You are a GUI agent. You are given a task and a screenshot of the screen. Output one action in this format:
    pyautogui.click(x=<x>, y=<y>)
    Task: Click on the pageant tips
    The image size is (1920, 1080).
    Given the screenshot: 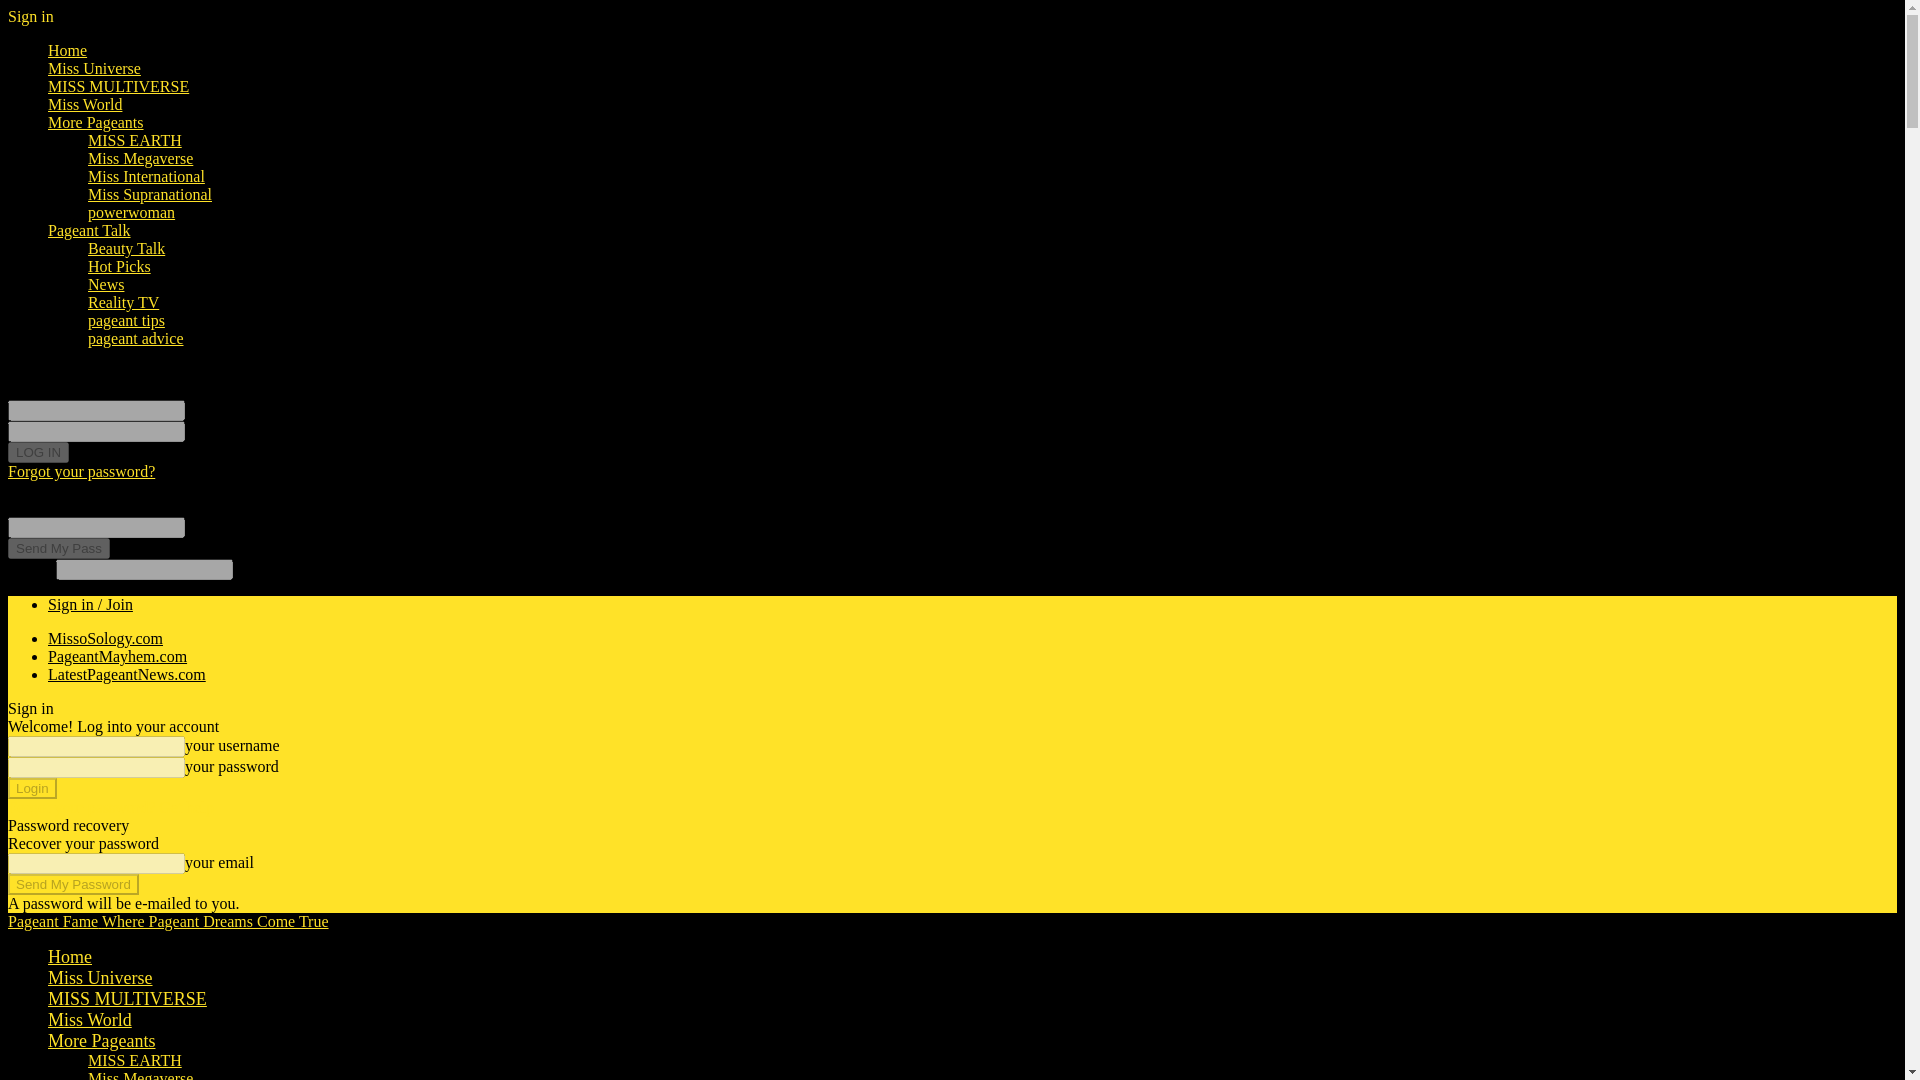 What is the action you would take?
    pyautogui.click(x=126, y=320)
    